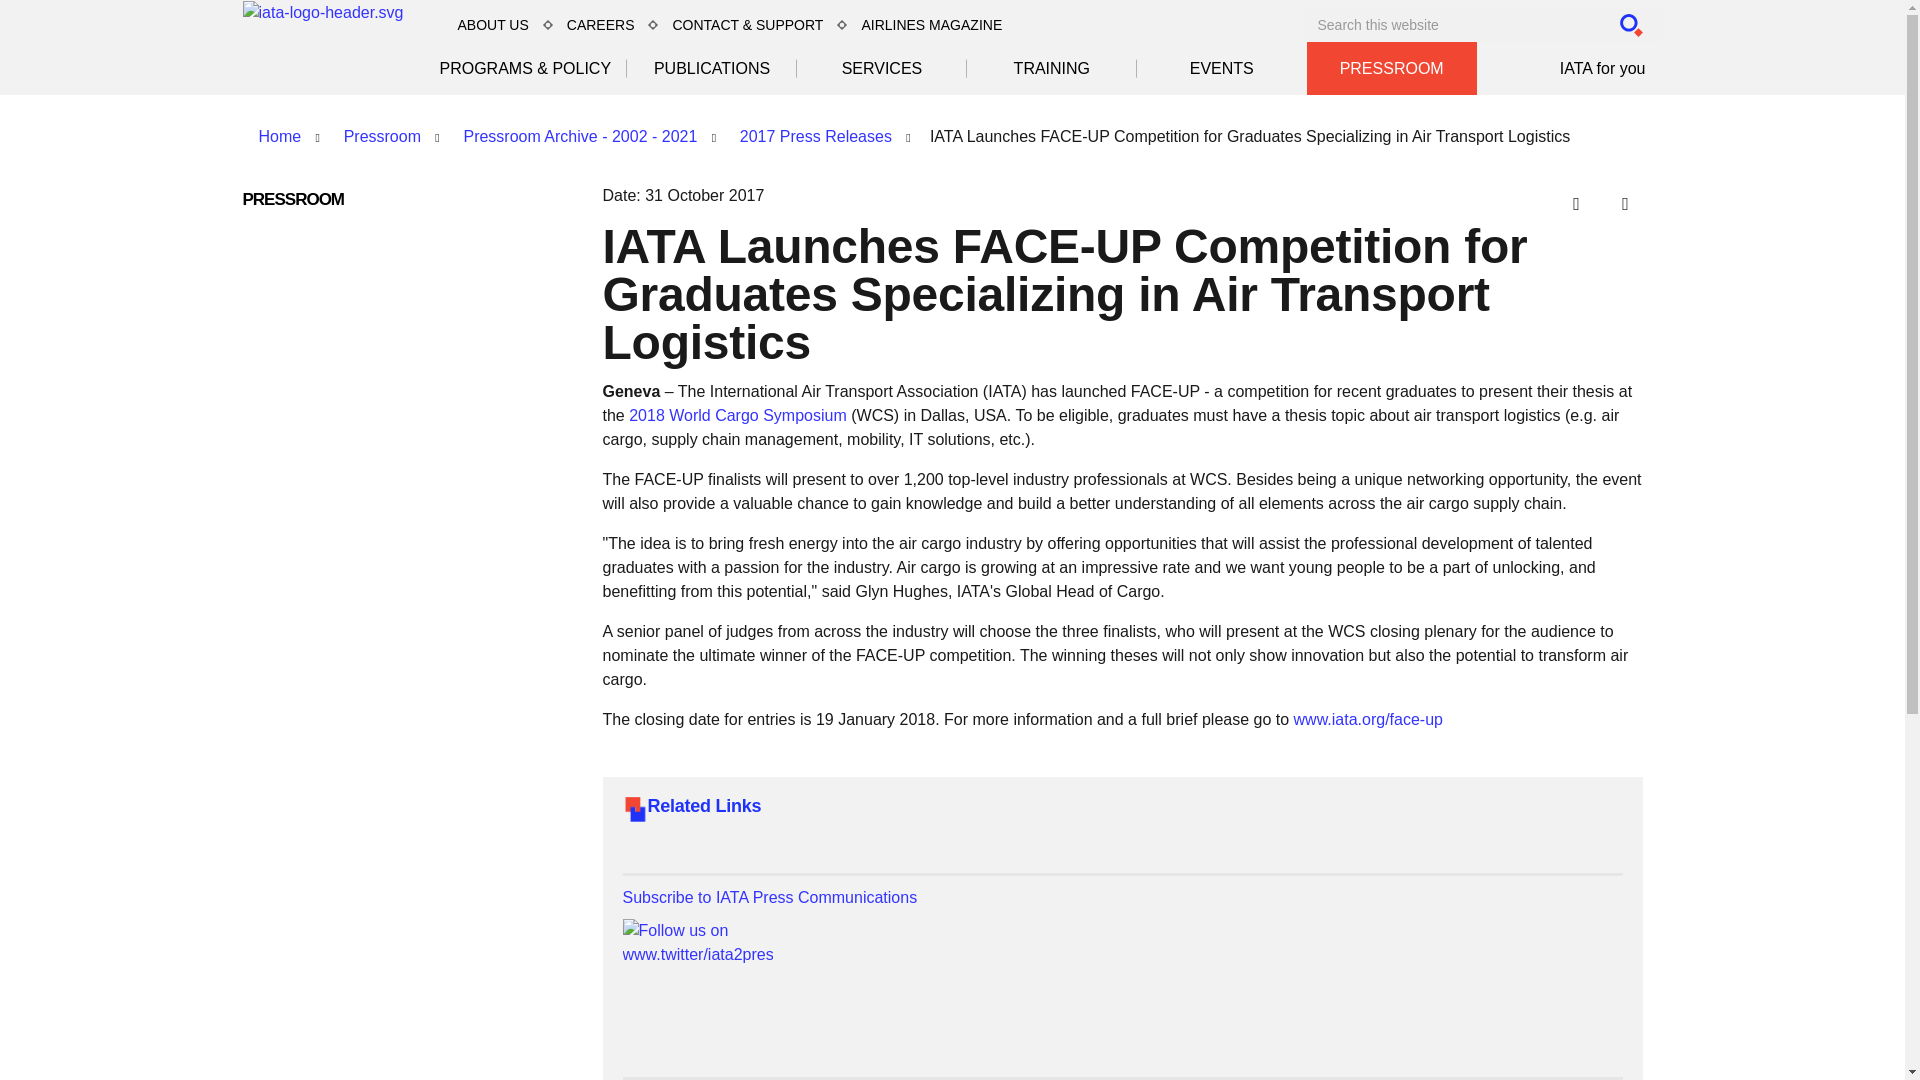 Image resolution: width=1920 pixels, height=1080 pixels. I want to click on AIRLINES MAGAZINE, so click(930, 24).